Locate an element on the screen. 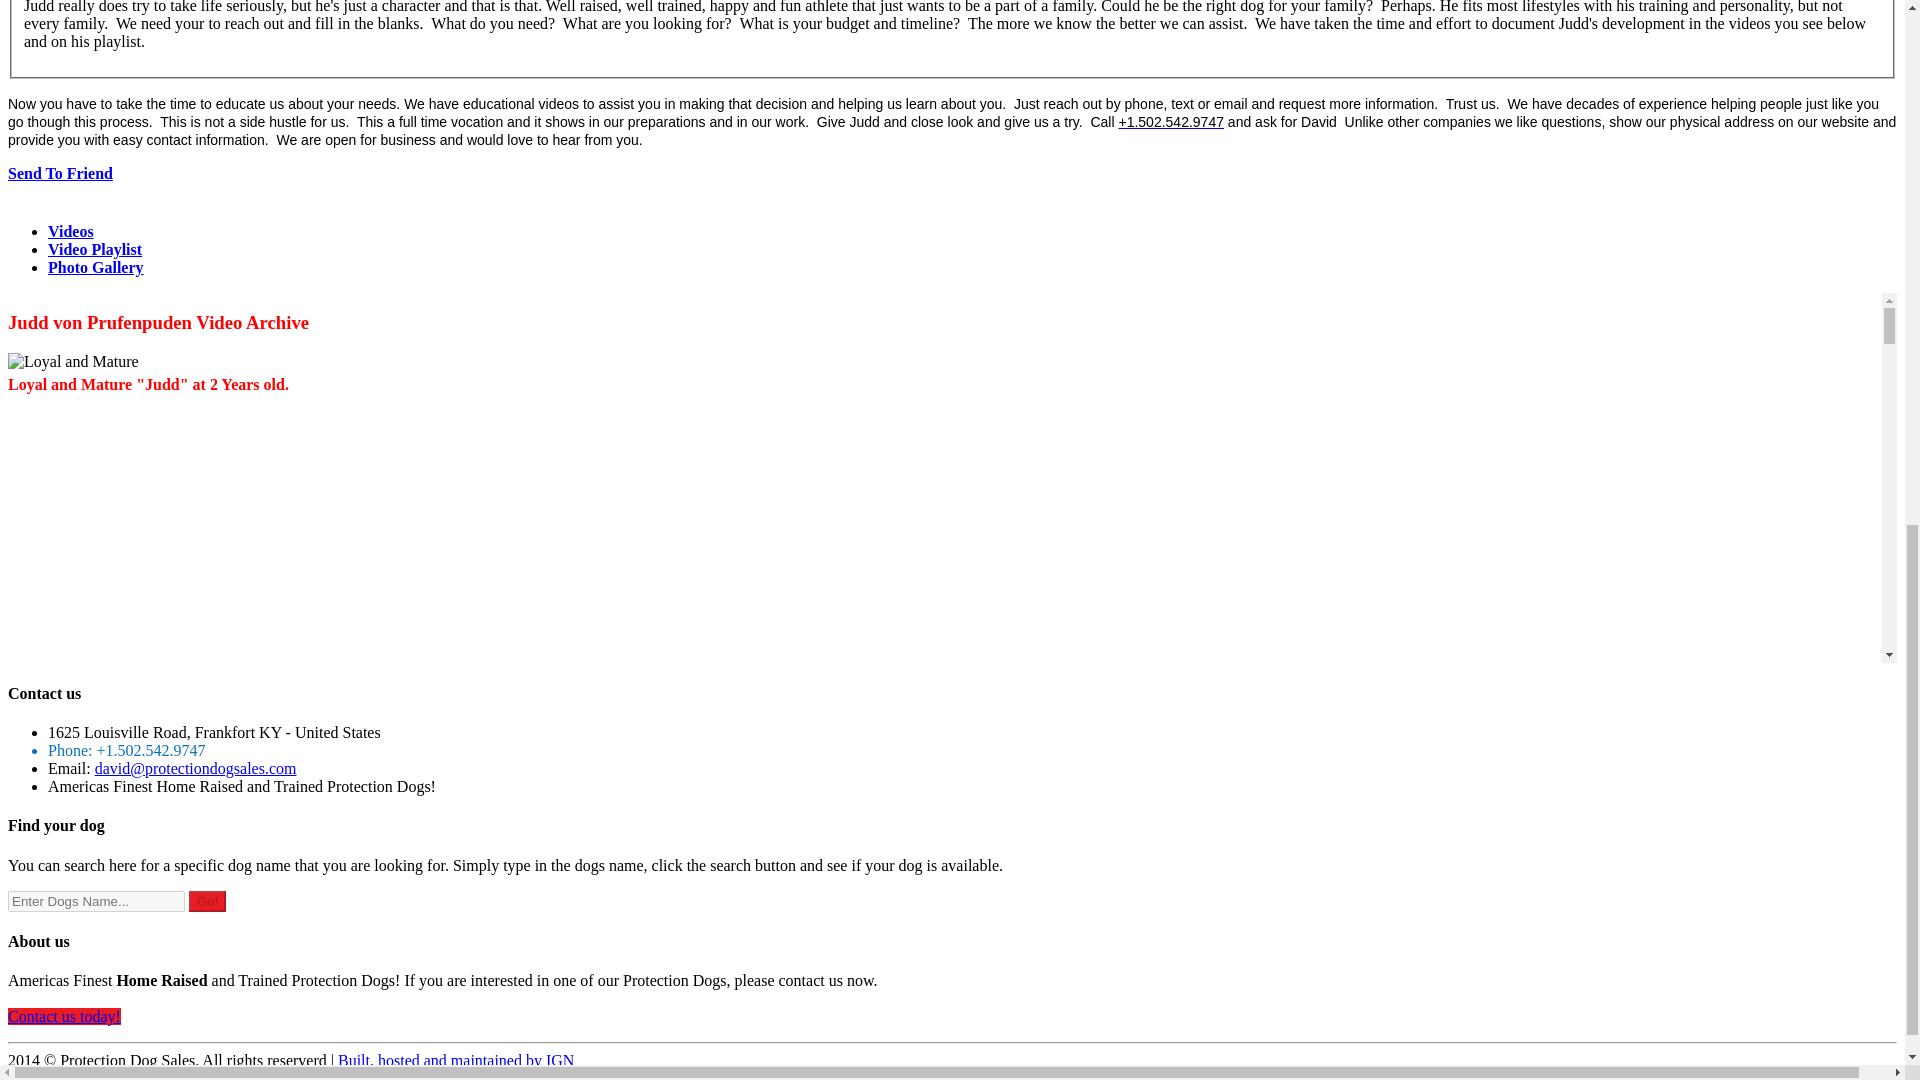 Image resolution: width=1920 pixels, height=1080 pixels. Fun Obedient Mature Male  is located at coordinates (103, 691).